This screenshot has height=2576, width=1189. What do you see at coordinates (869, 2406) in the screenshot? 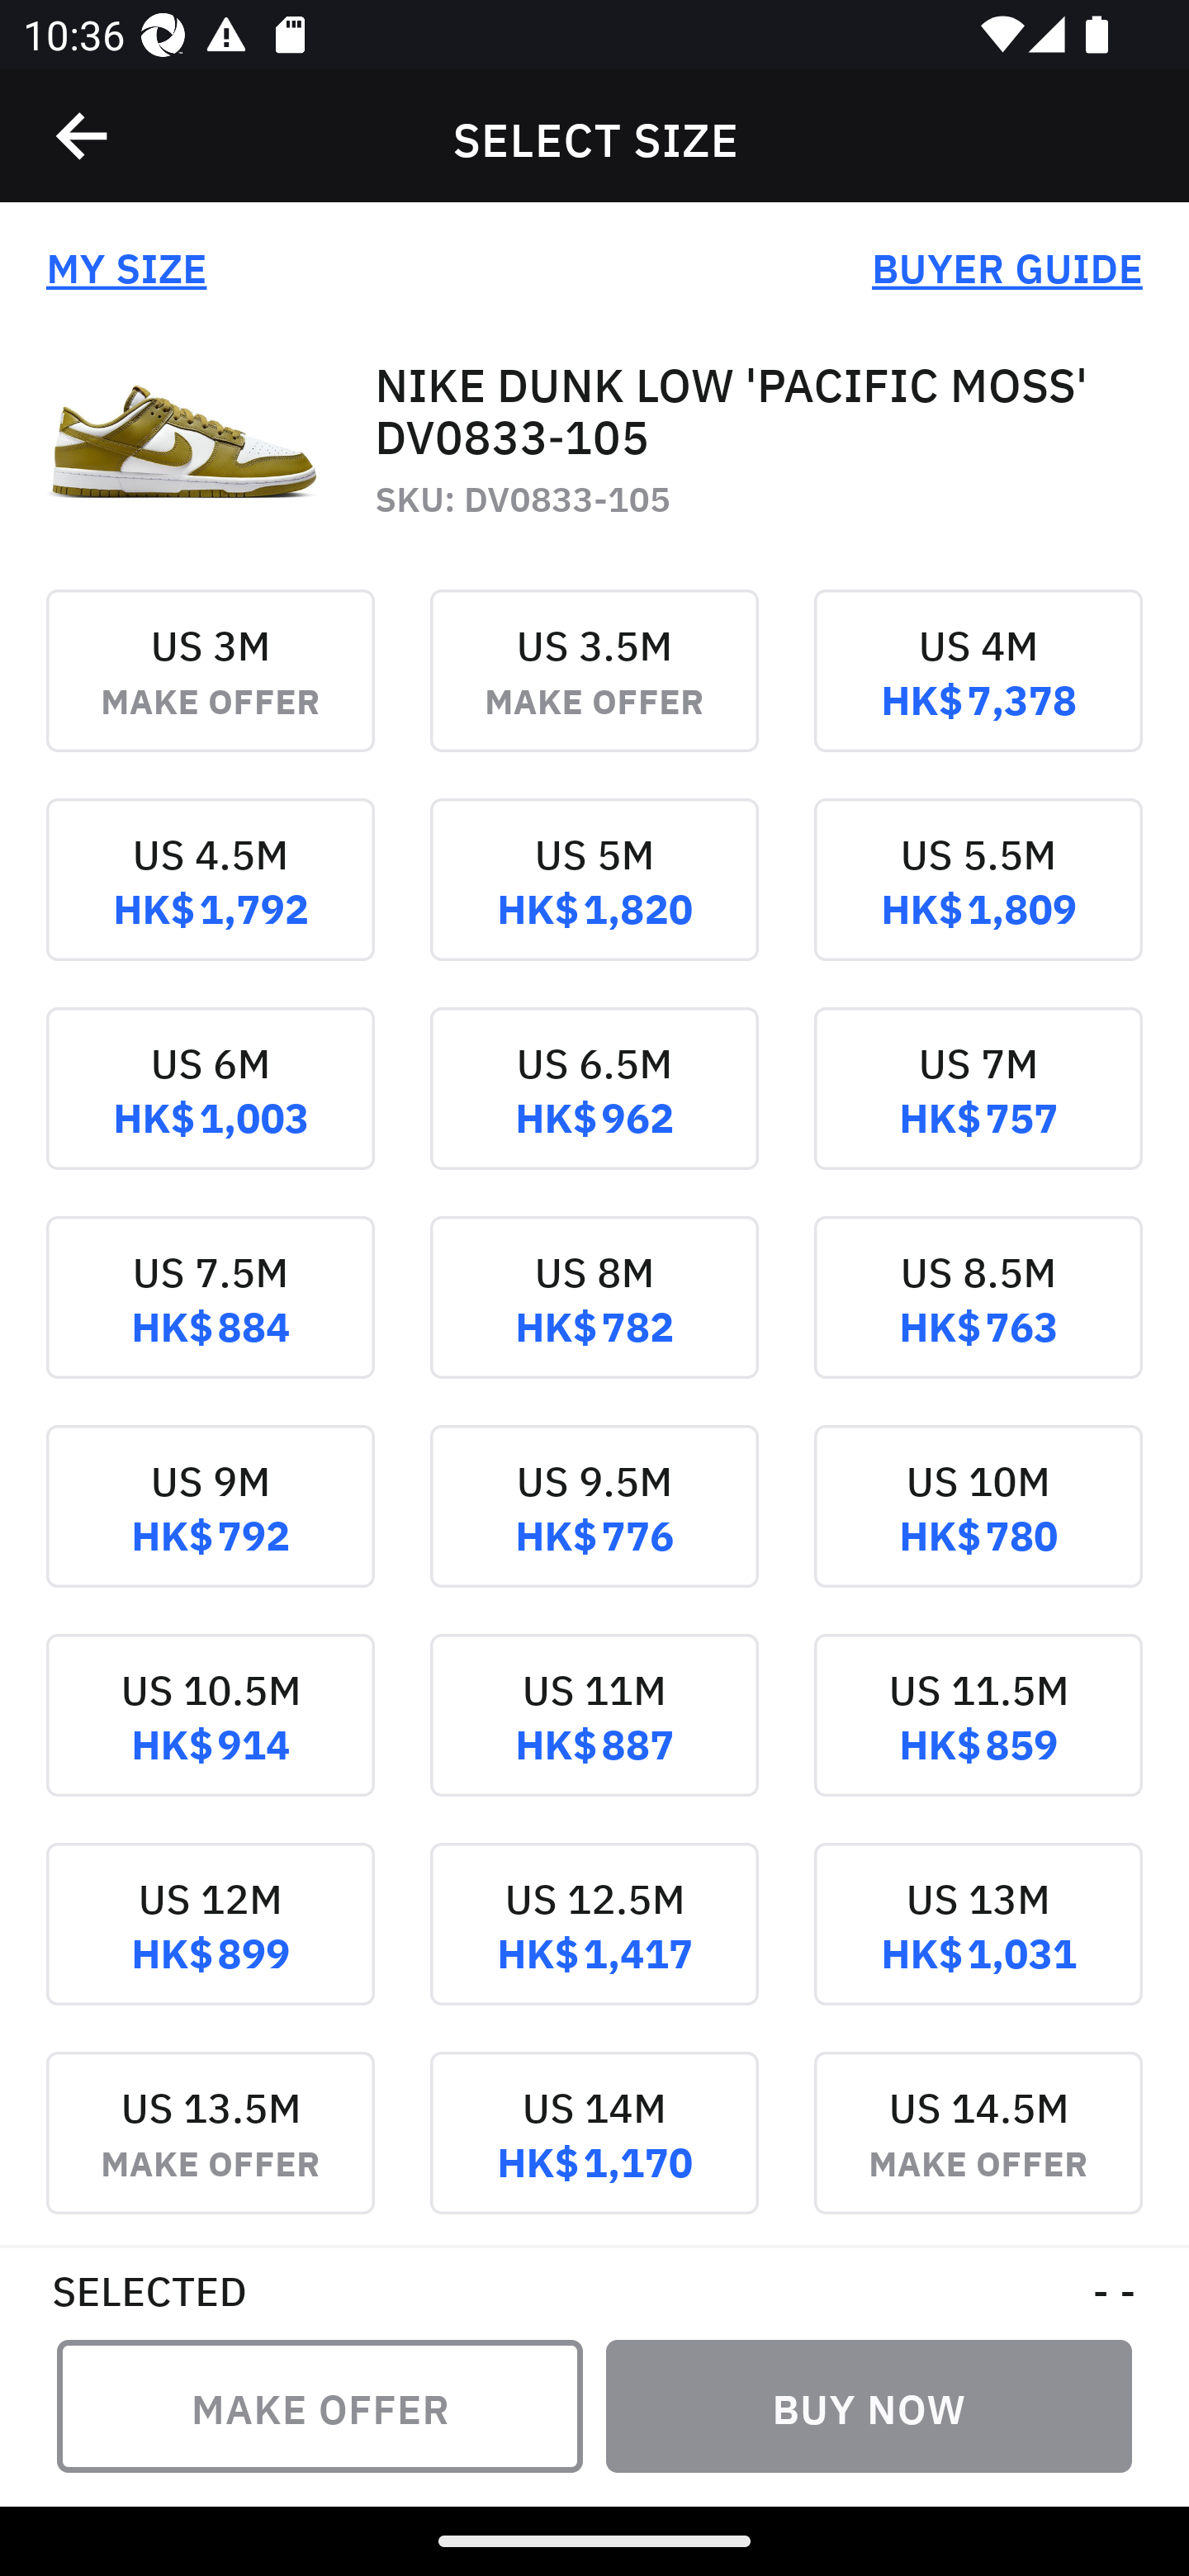
I see `BUY NOW` at bounding box center [869, 2406].